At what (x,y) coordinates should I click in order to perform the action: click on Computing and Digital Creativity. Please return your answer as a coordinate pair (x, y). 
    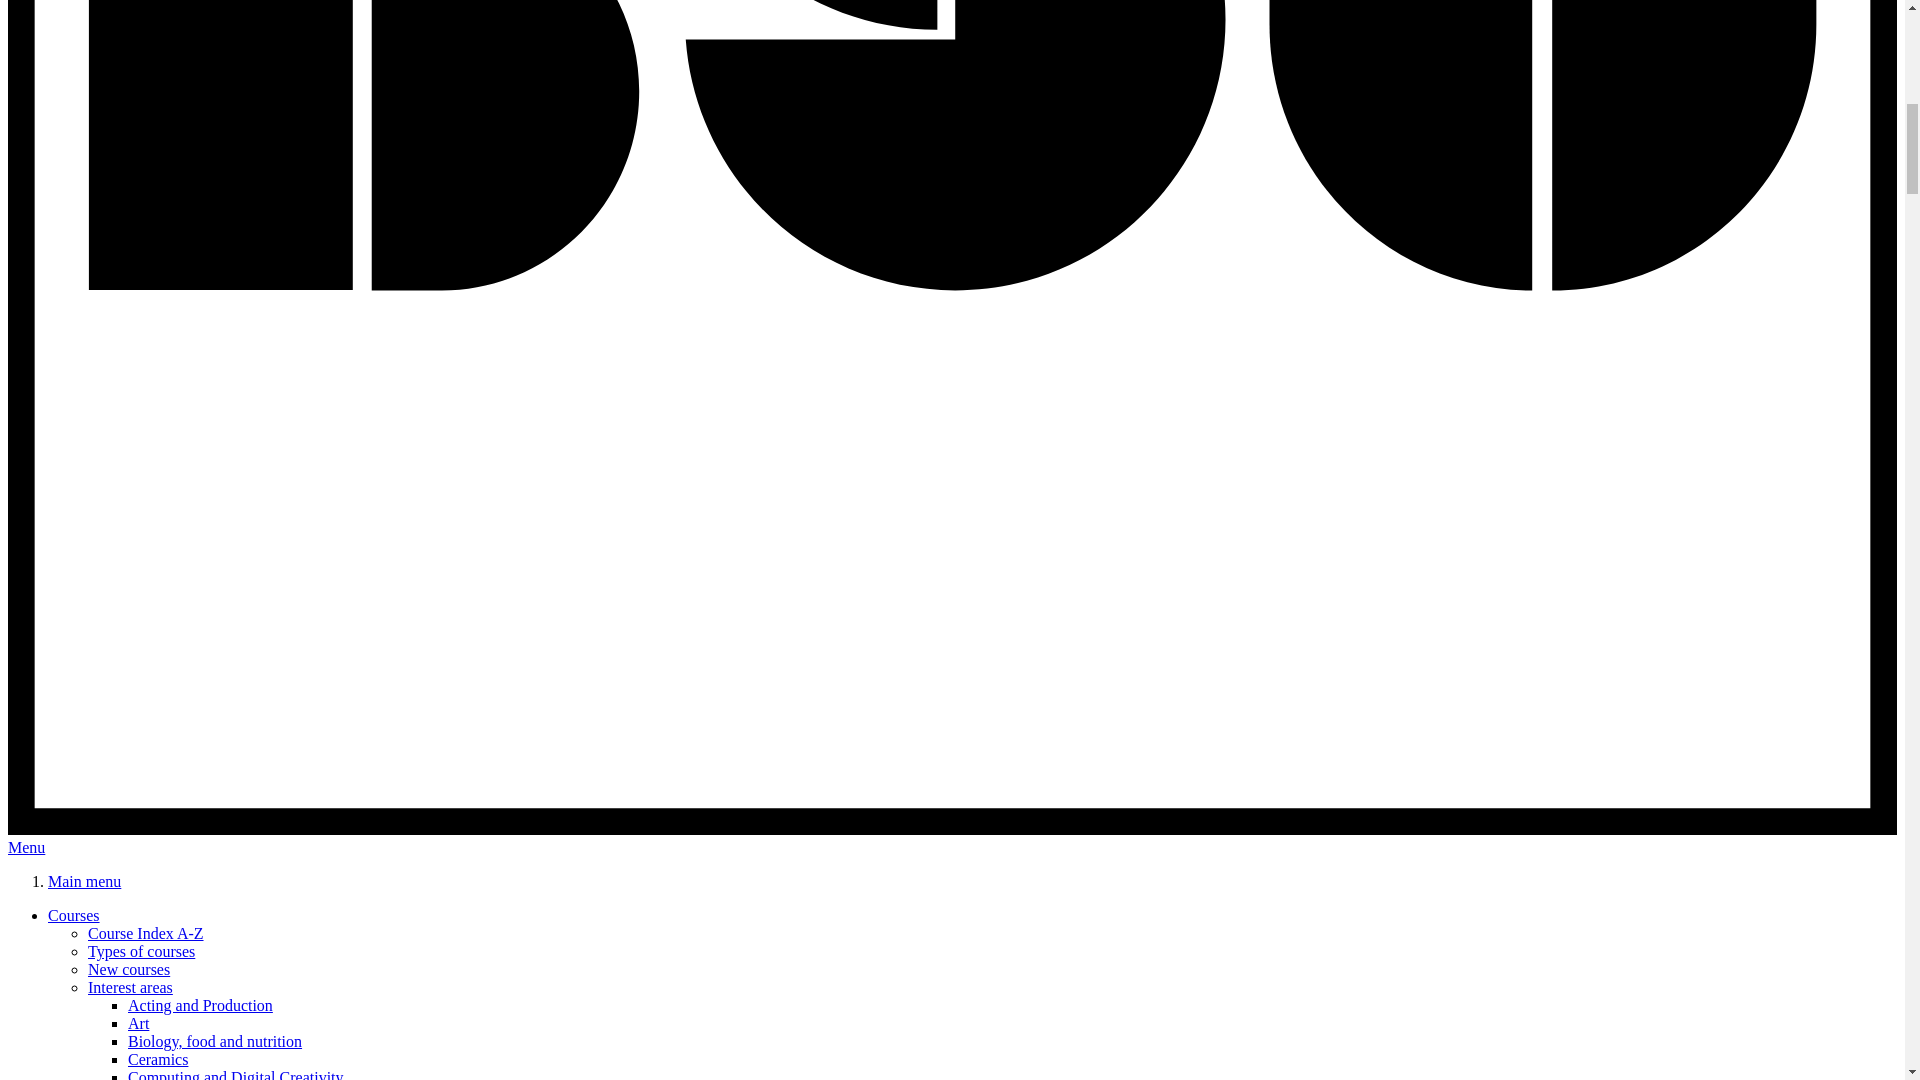
    Looking at the image, I should click on (236, 1074).